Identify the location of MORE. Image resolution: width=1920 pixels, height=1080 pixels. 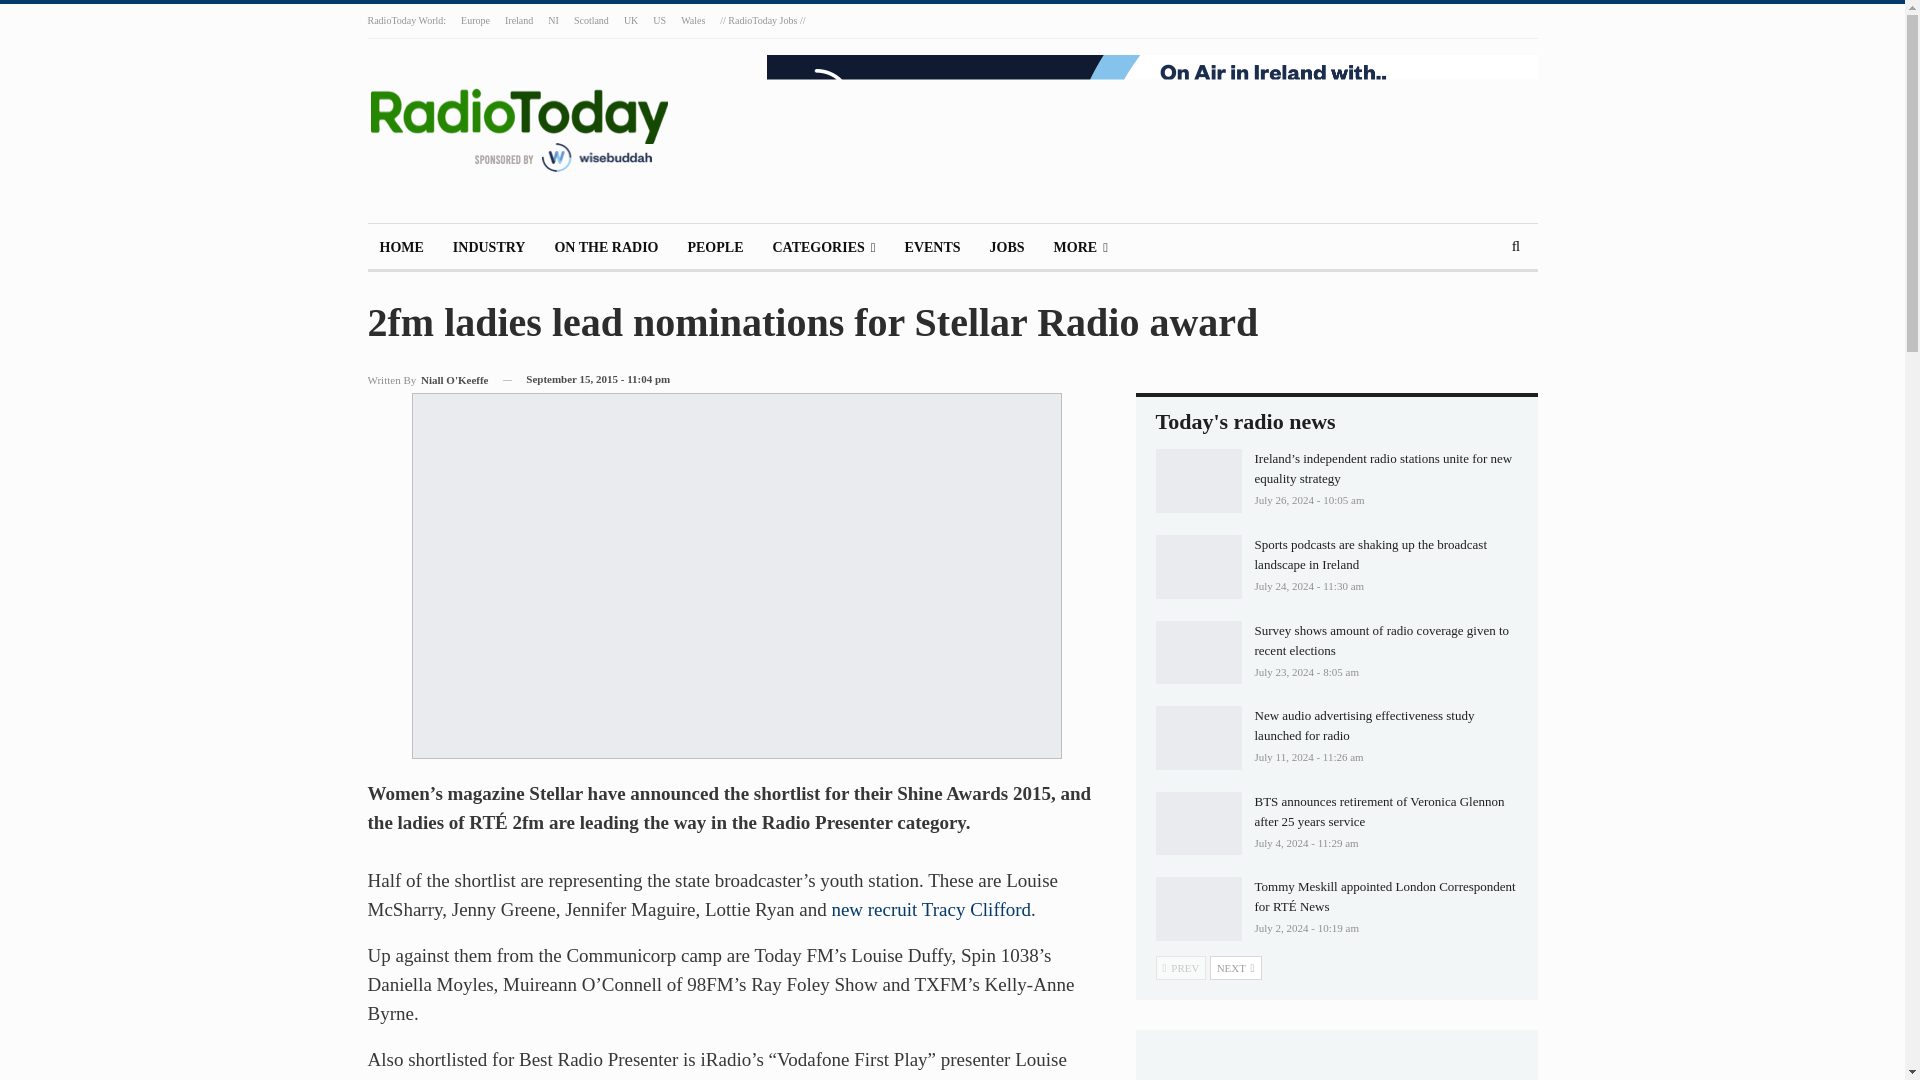
(1080, 248).